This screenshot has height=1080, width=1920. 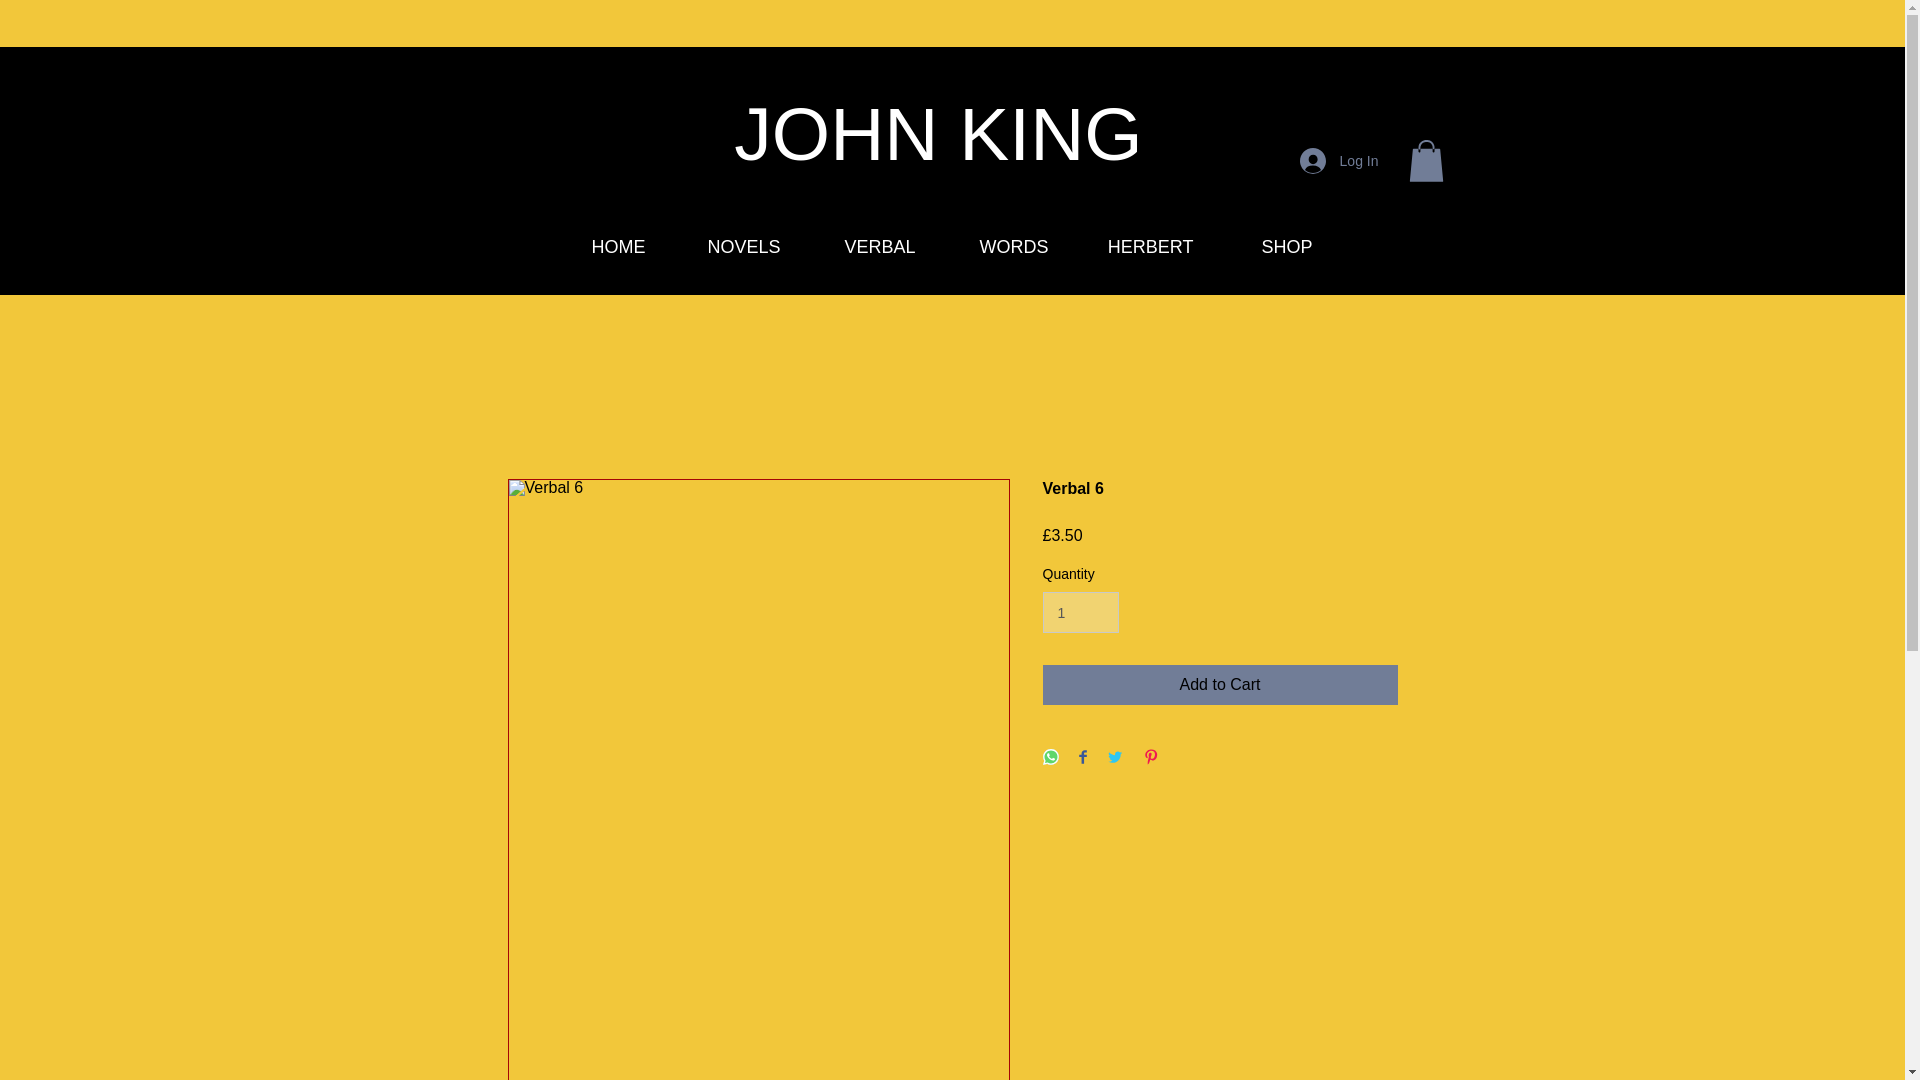 What do you see at coordinates (1080, 612) in the screenshot?
I see `1` at bounding box center [1080, 612].